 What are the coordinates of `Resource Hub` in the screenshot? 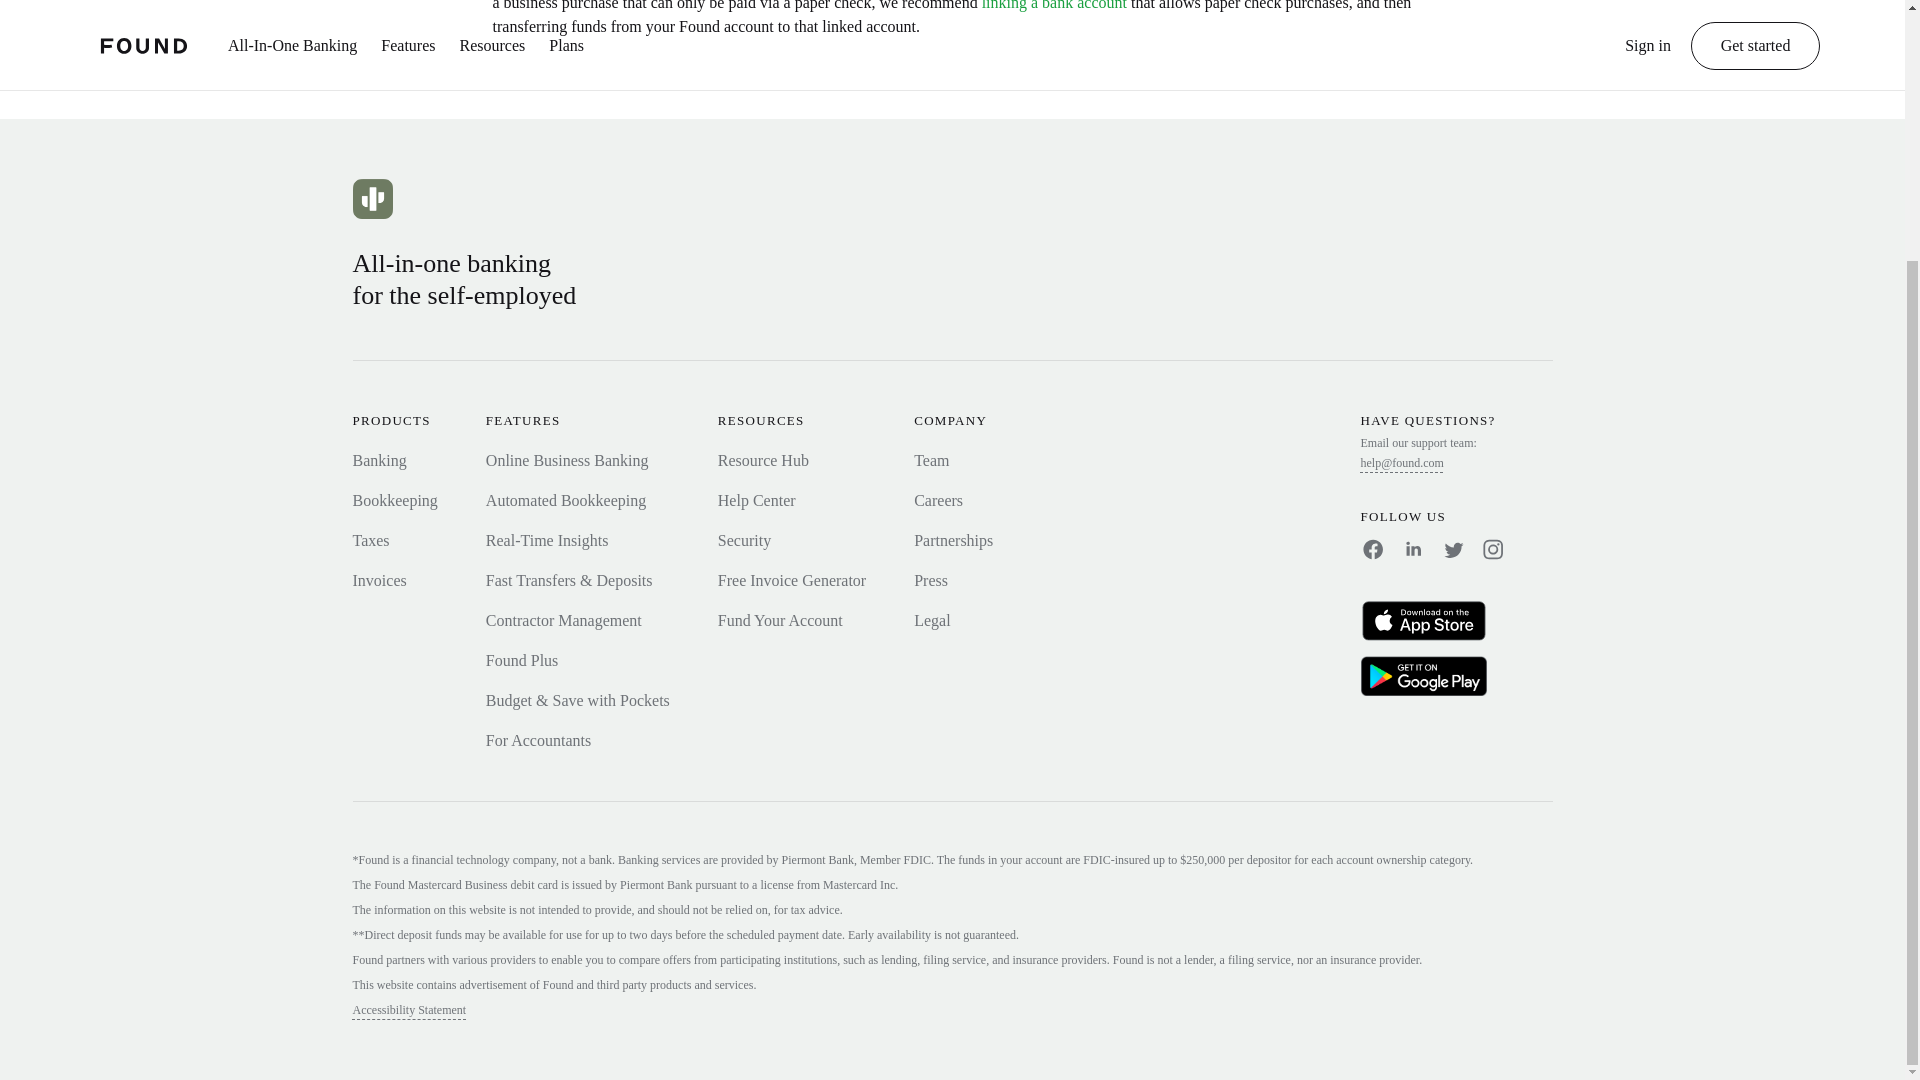 It's located at (763, 460).